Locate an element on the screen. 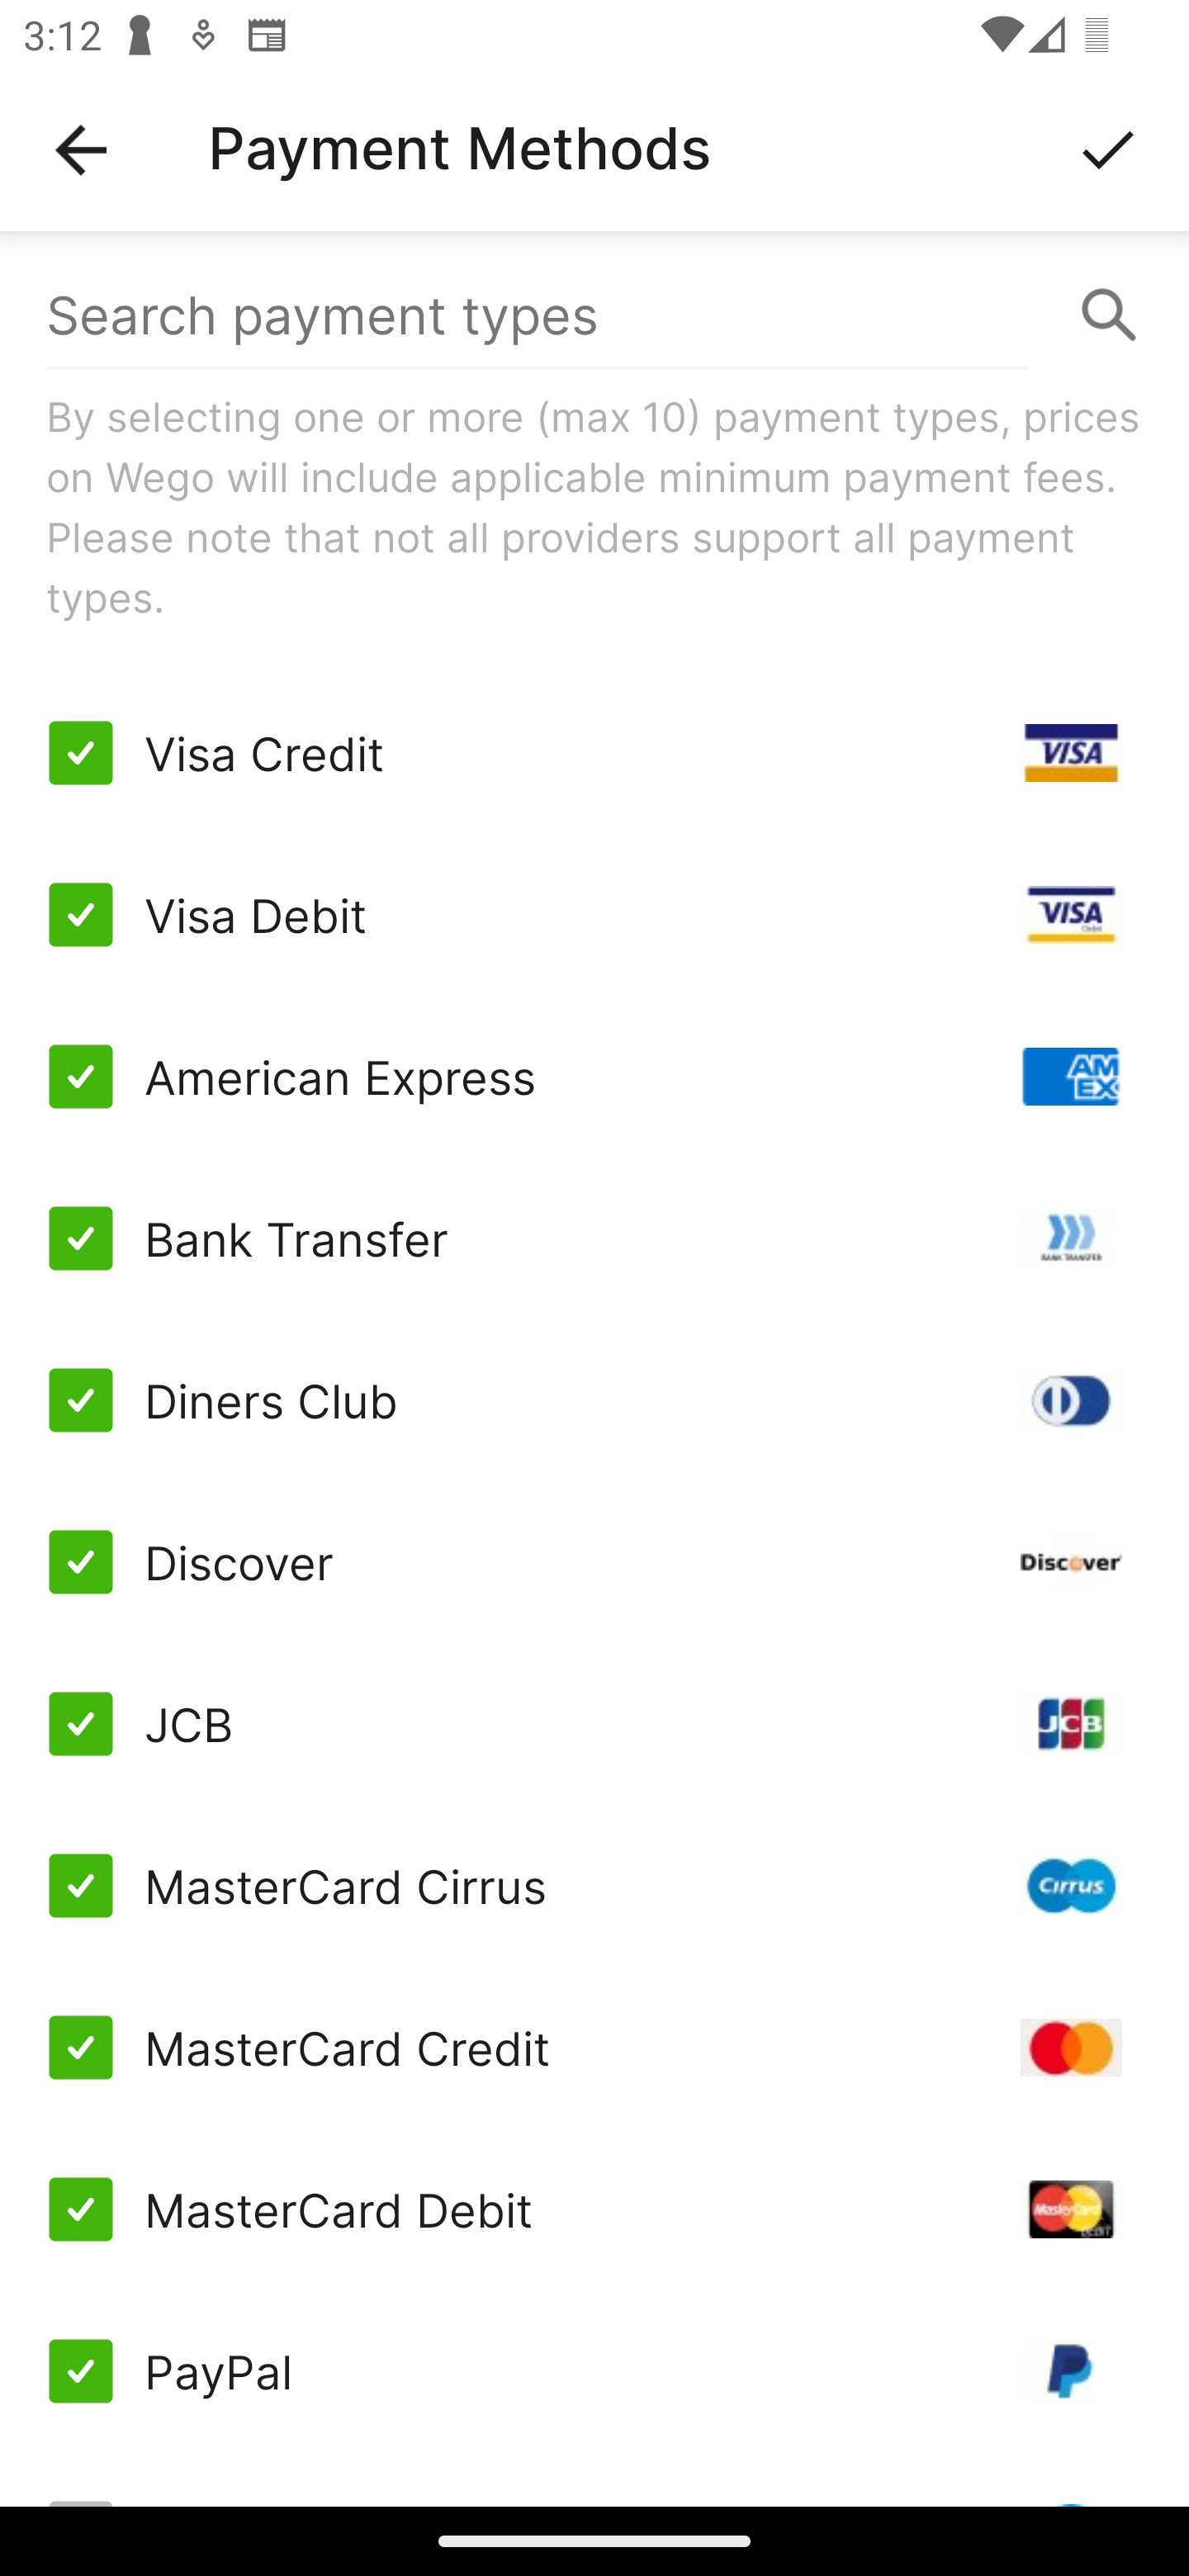  Diners Club is located at coordinates (594, 1399).